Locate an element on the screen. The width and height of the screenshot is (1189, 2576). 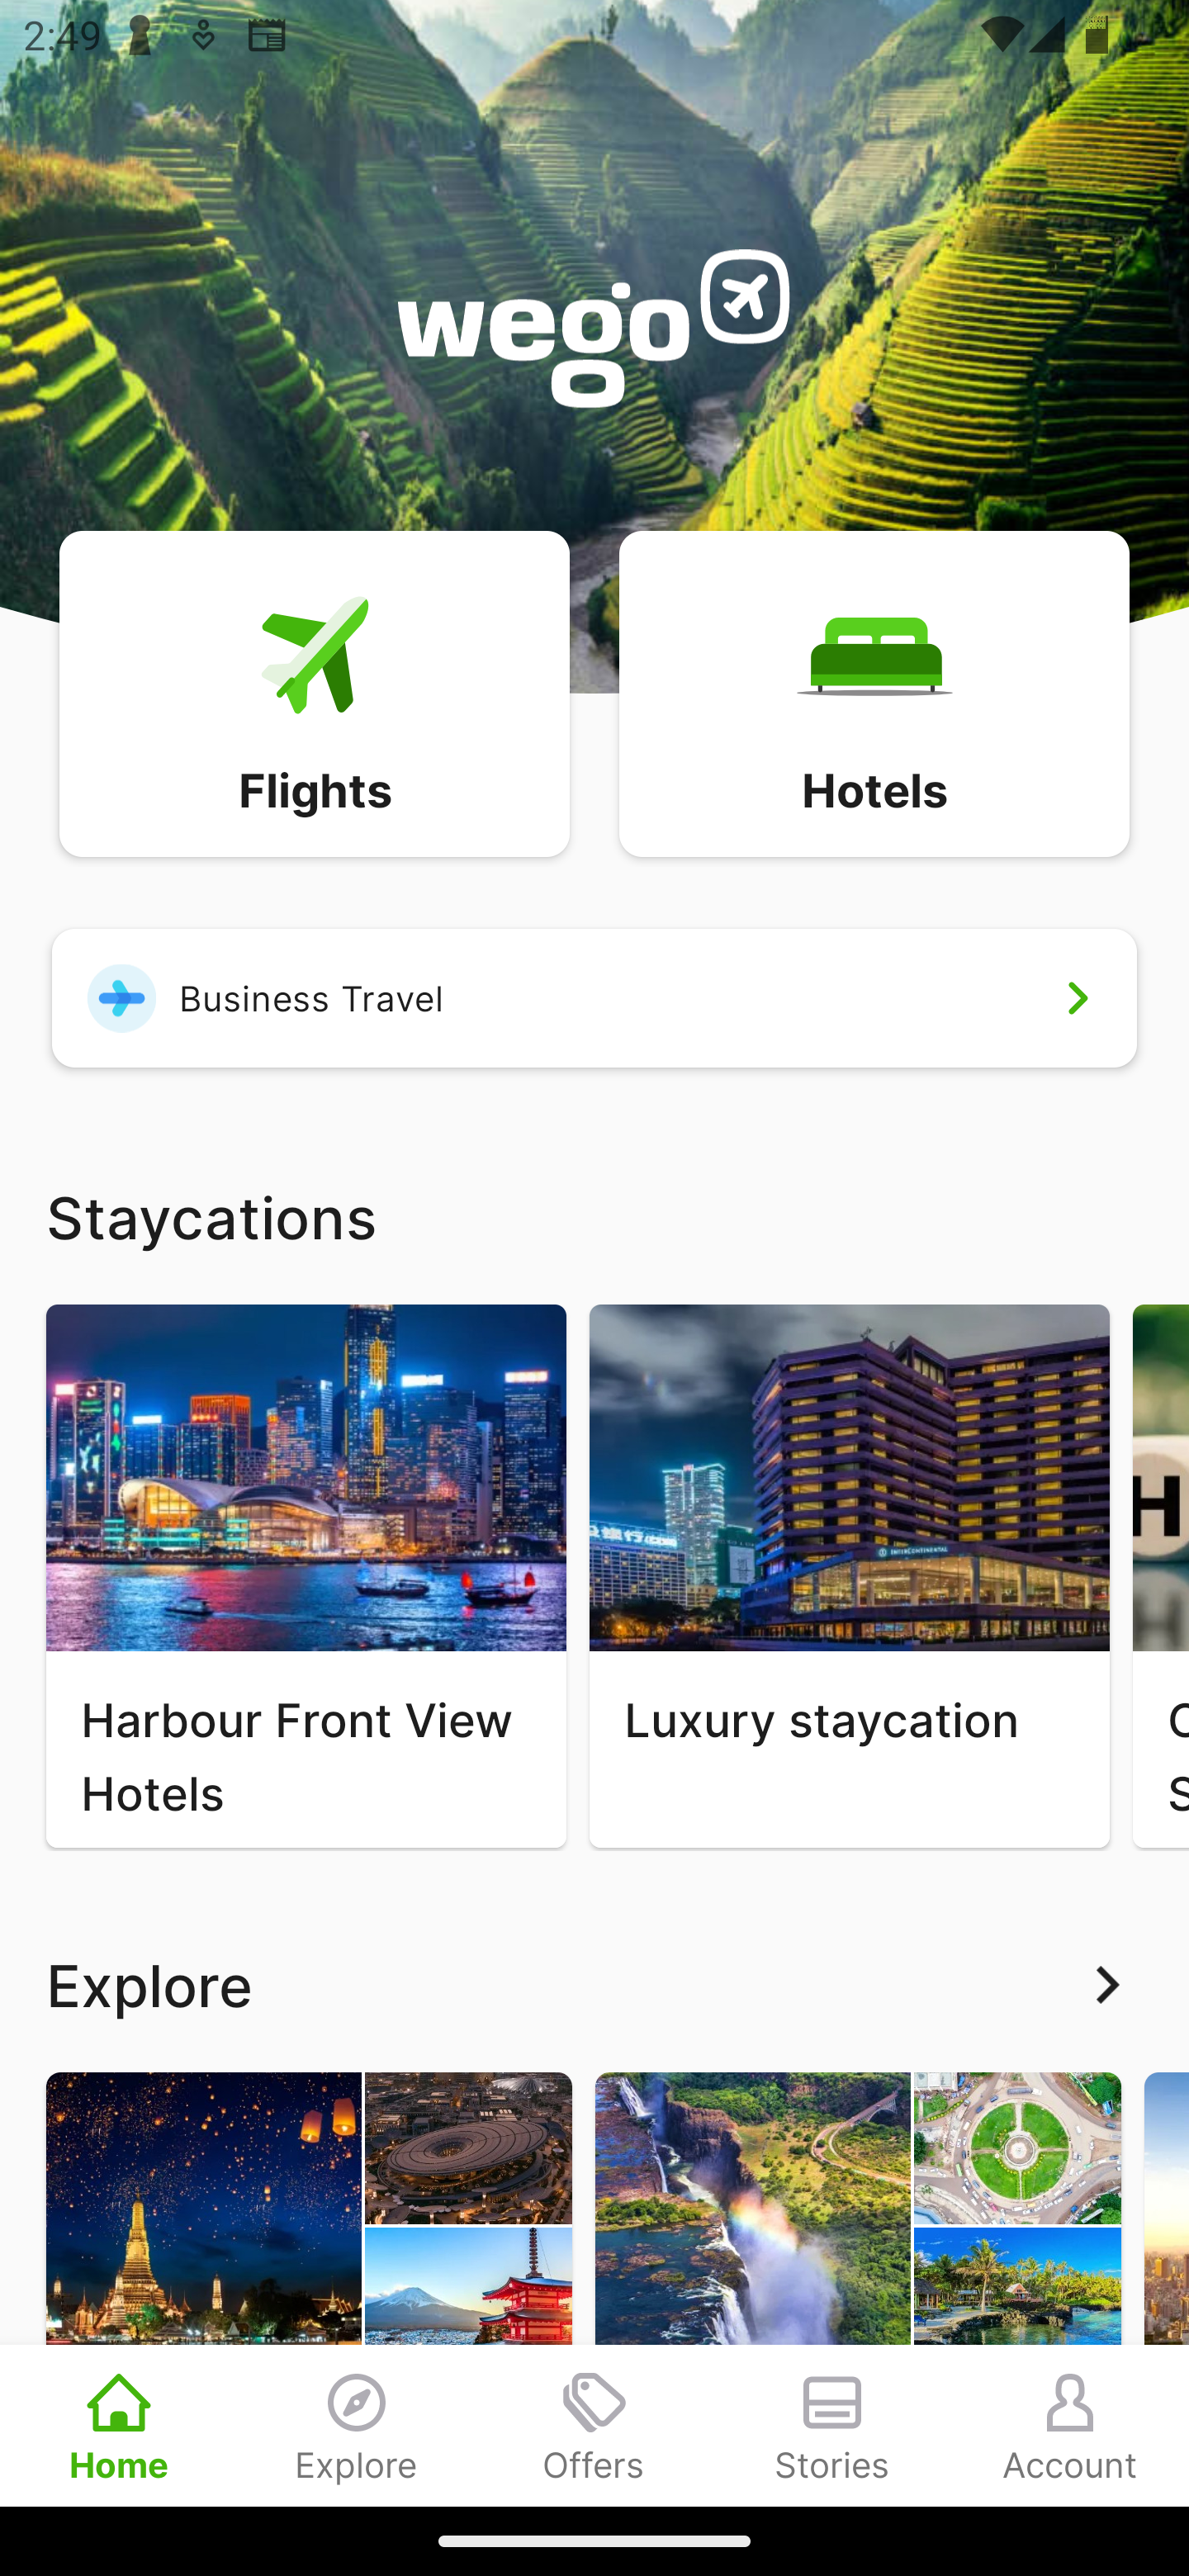
Business Travel is located at coordinates (594, 997).